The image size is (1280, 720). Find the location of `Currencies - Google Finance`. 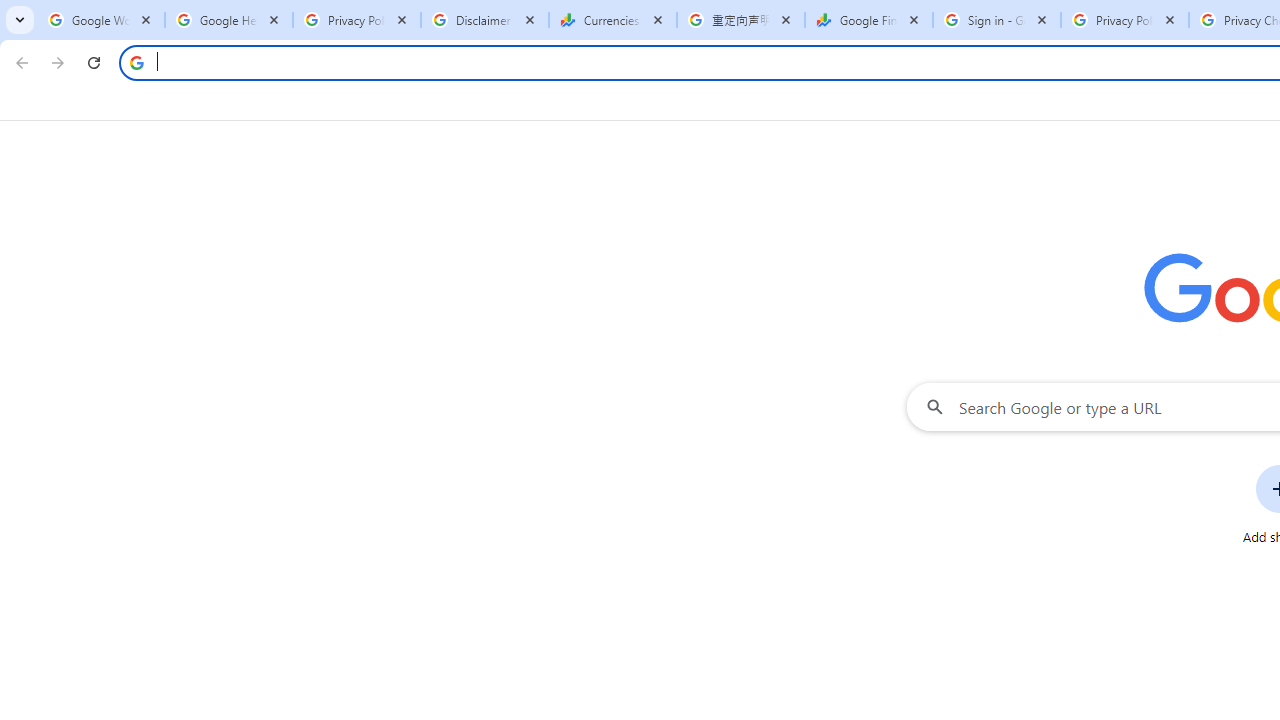

Currencies - Google Finance is located at coordinates (613, 20).